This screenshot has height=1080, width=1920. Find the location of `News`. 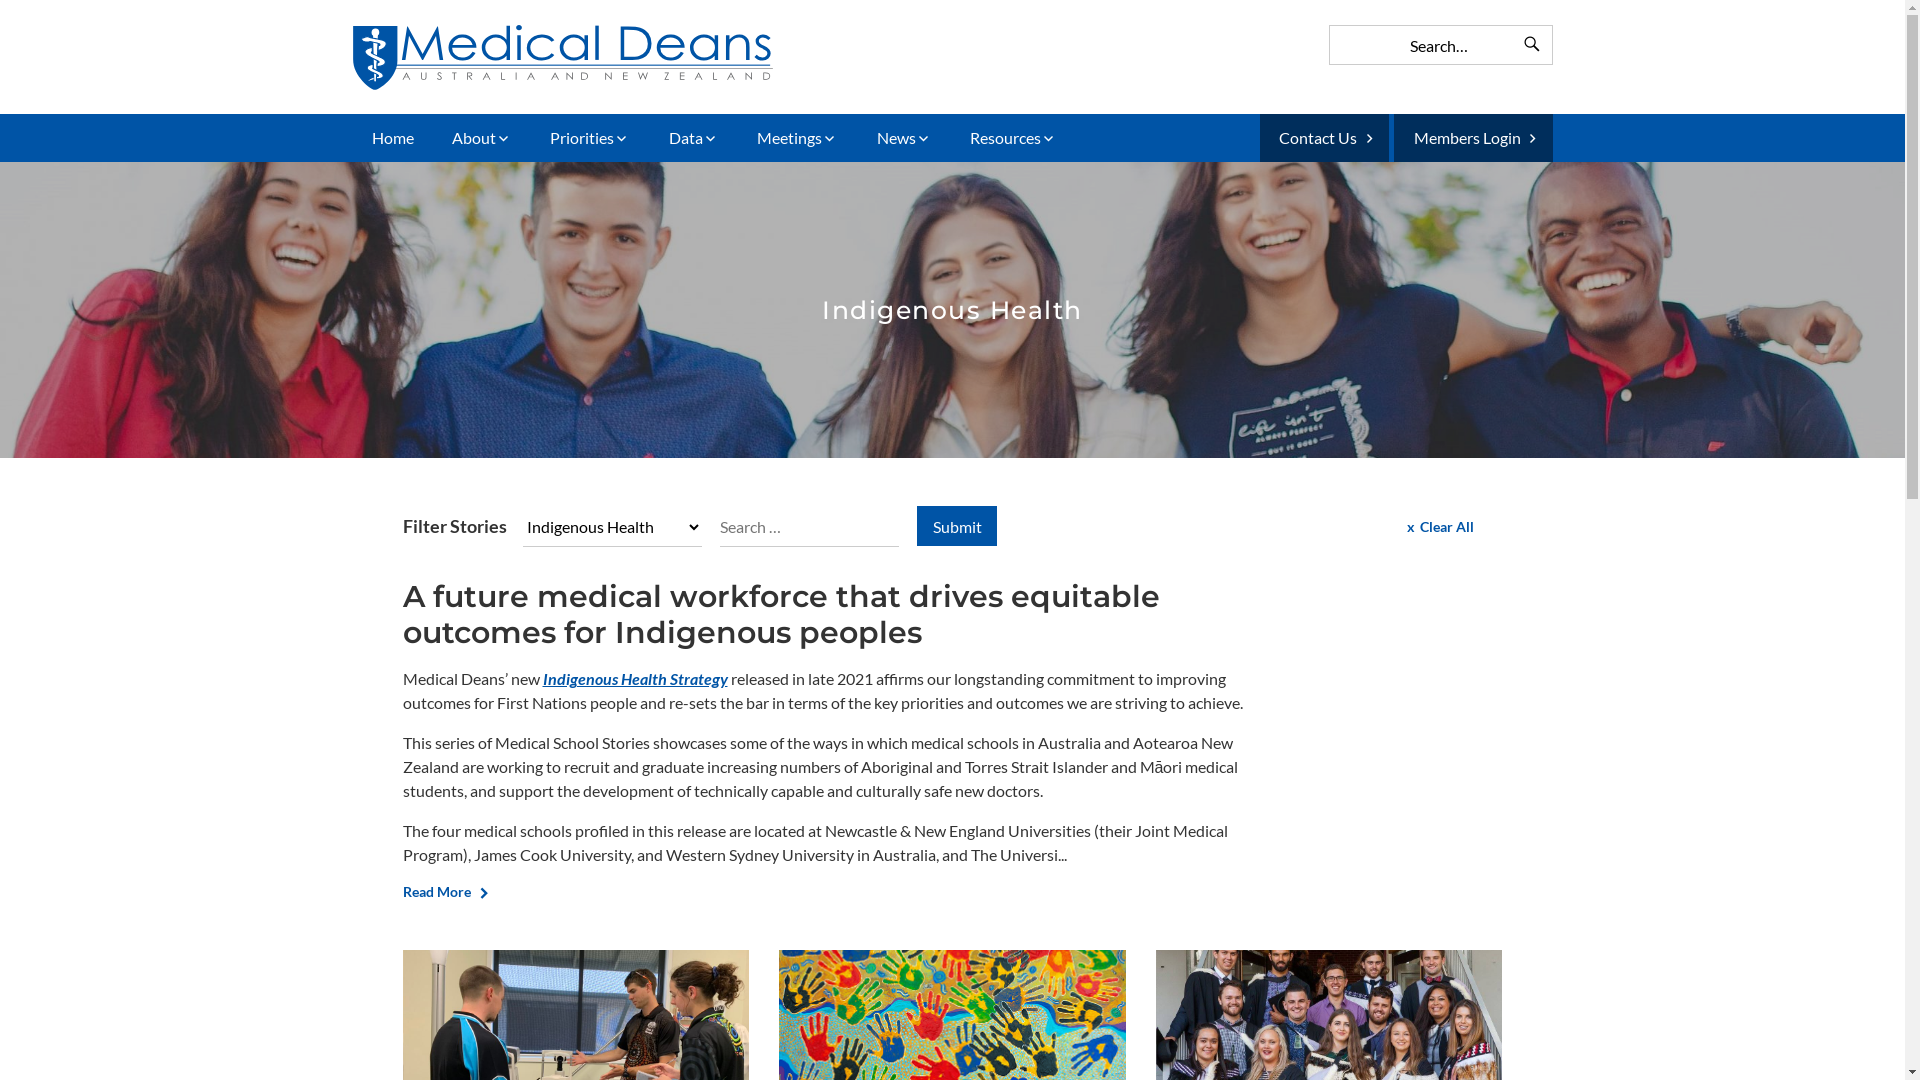

News is located at coordinates (904, 138).